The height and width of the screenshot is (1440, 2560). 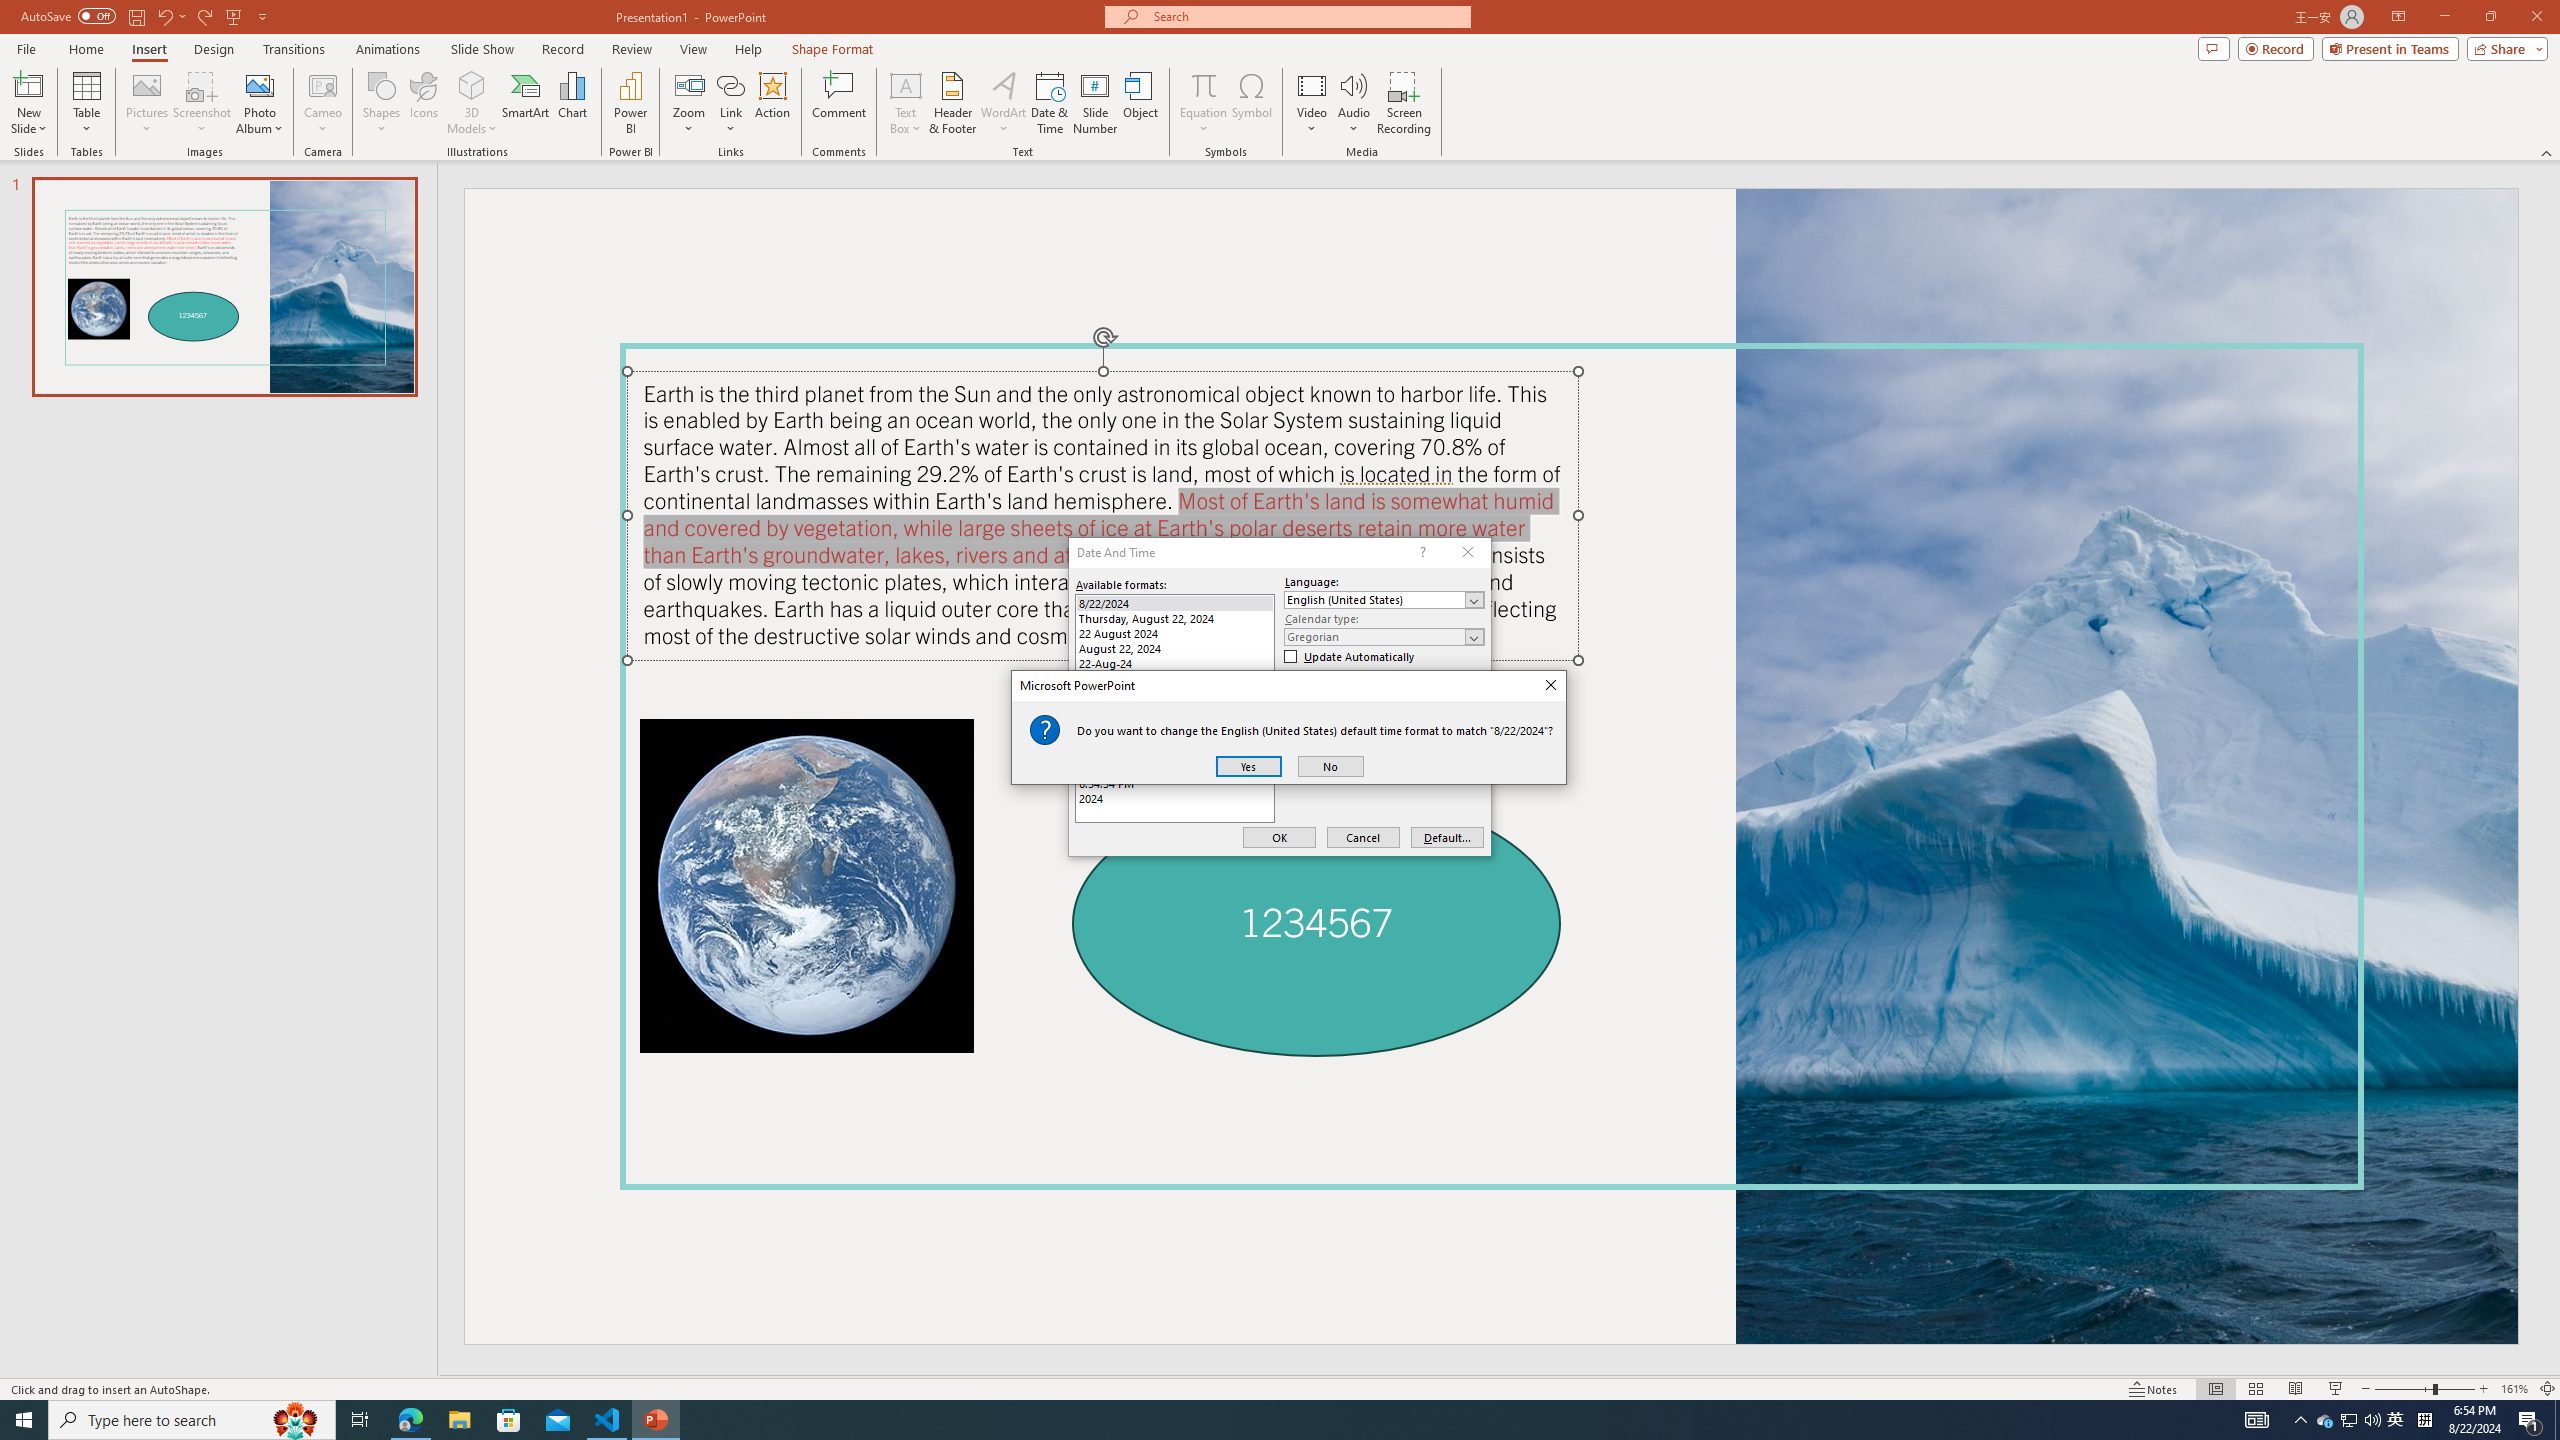 What do you see at coordinates (2557, 1420) in the screenshot?
I see `Running applications` at bounding box center [2557, 1420].